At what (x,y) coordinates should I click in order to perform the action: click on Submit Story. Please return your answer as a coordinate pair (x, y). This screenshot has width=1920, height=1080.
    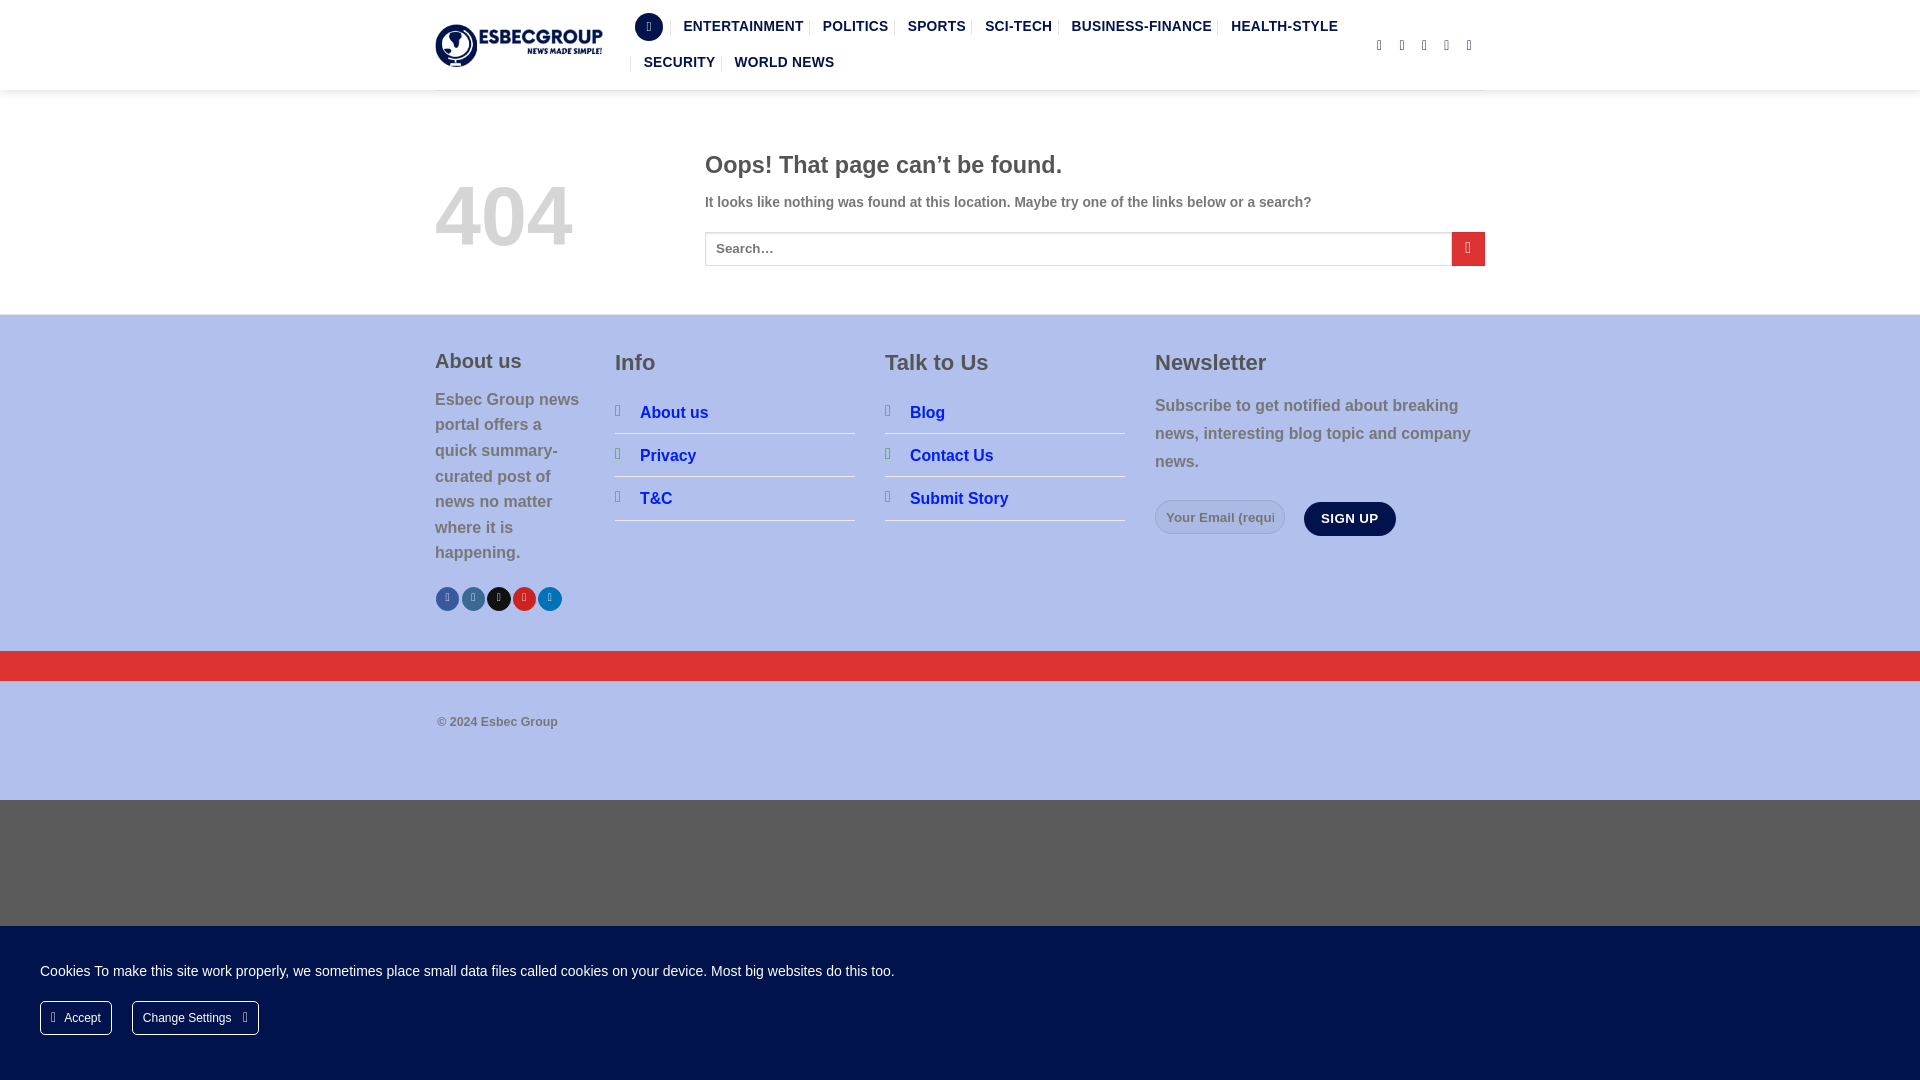
    Looking at the image, I should click on (960, 498).